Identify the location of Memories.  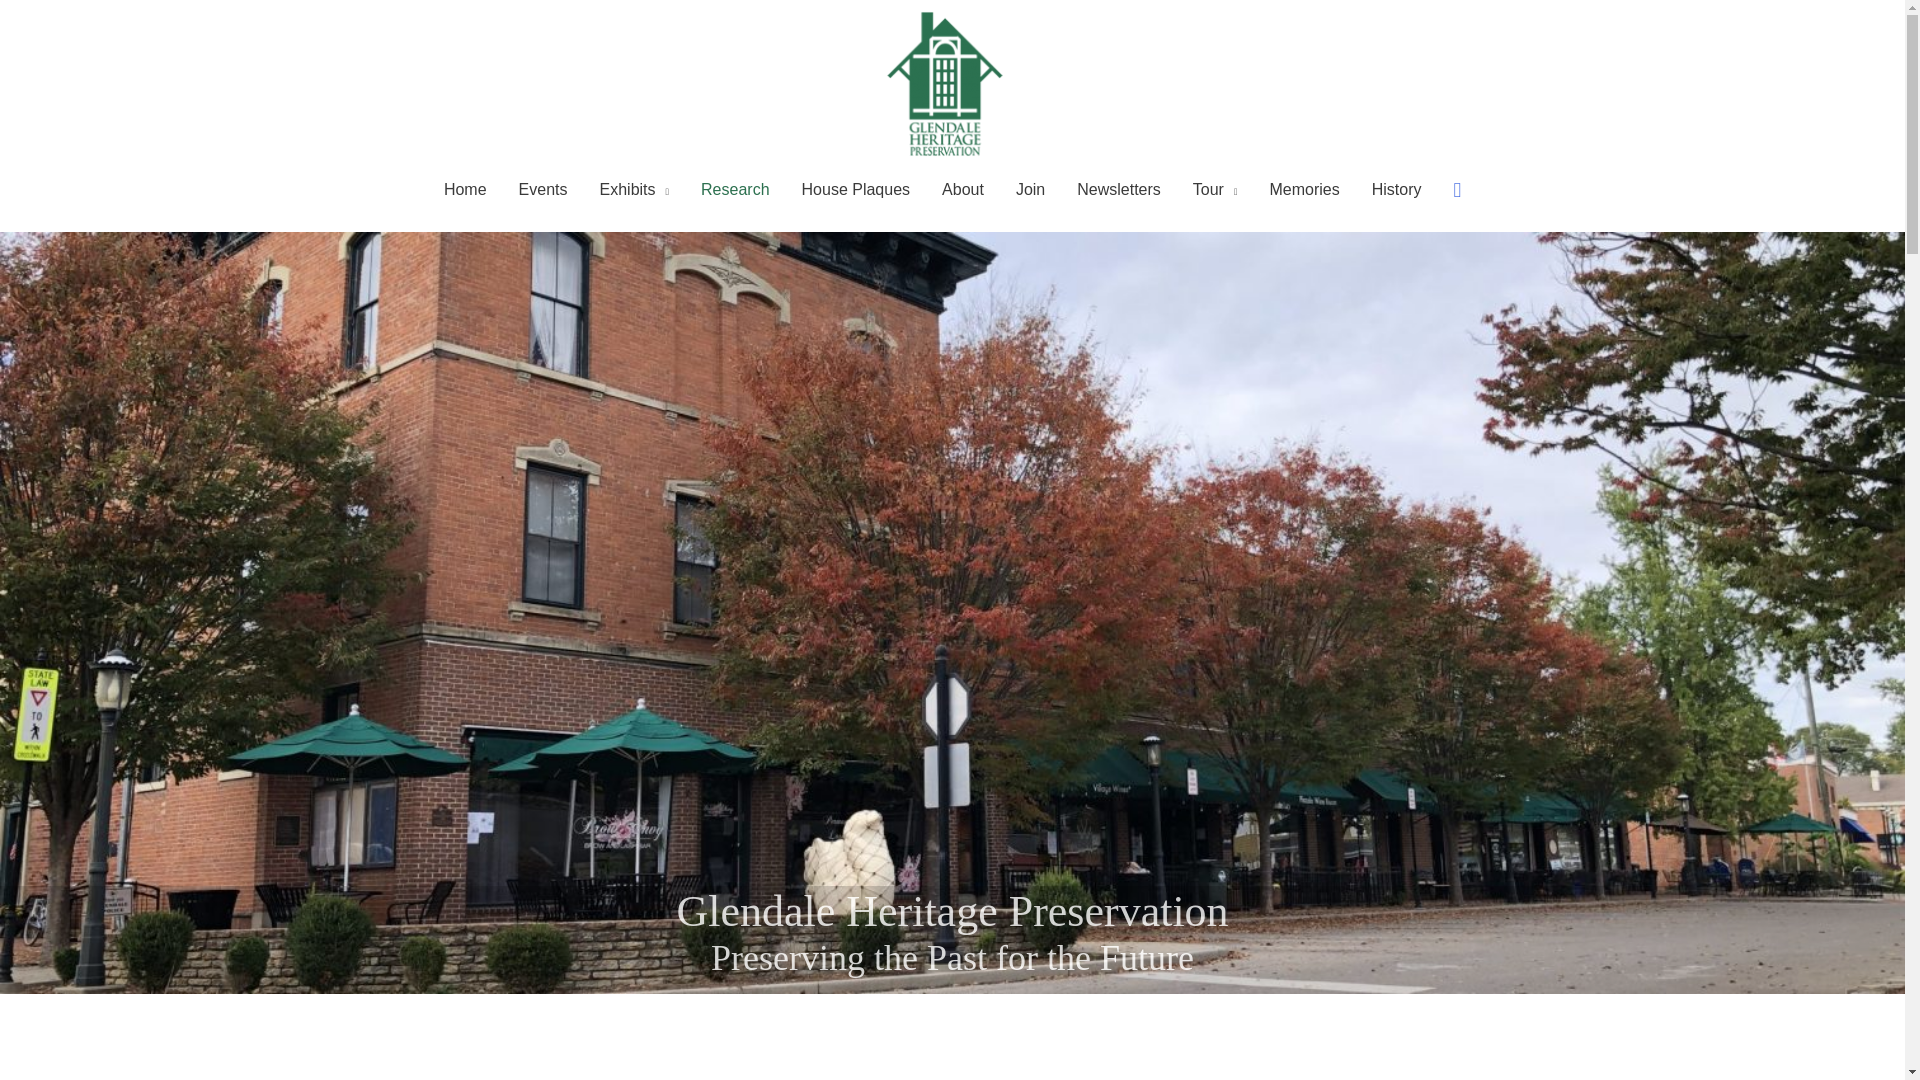
(1304, 190).